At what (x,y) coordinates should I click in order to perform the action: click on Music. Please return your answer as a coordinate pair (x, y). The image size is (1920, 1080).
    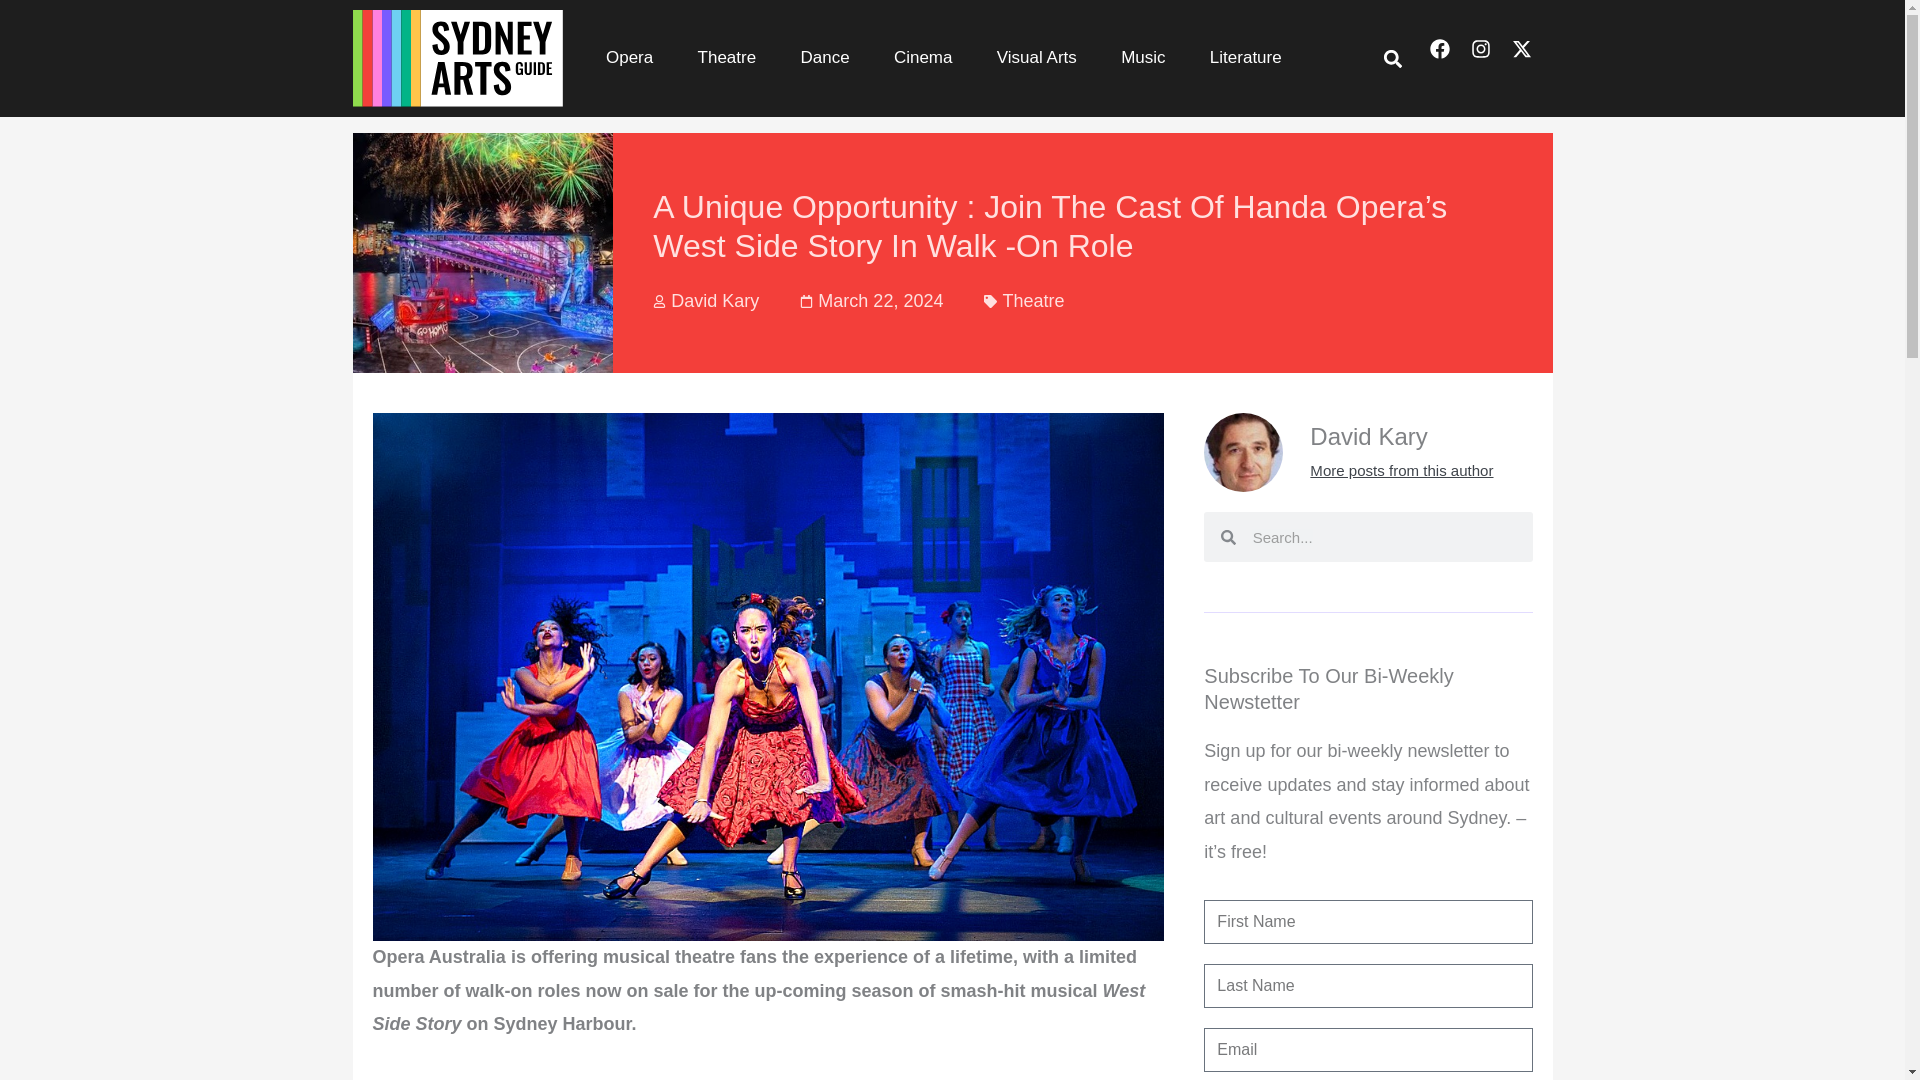
    Looking at the image, I should click on (1143, 58).